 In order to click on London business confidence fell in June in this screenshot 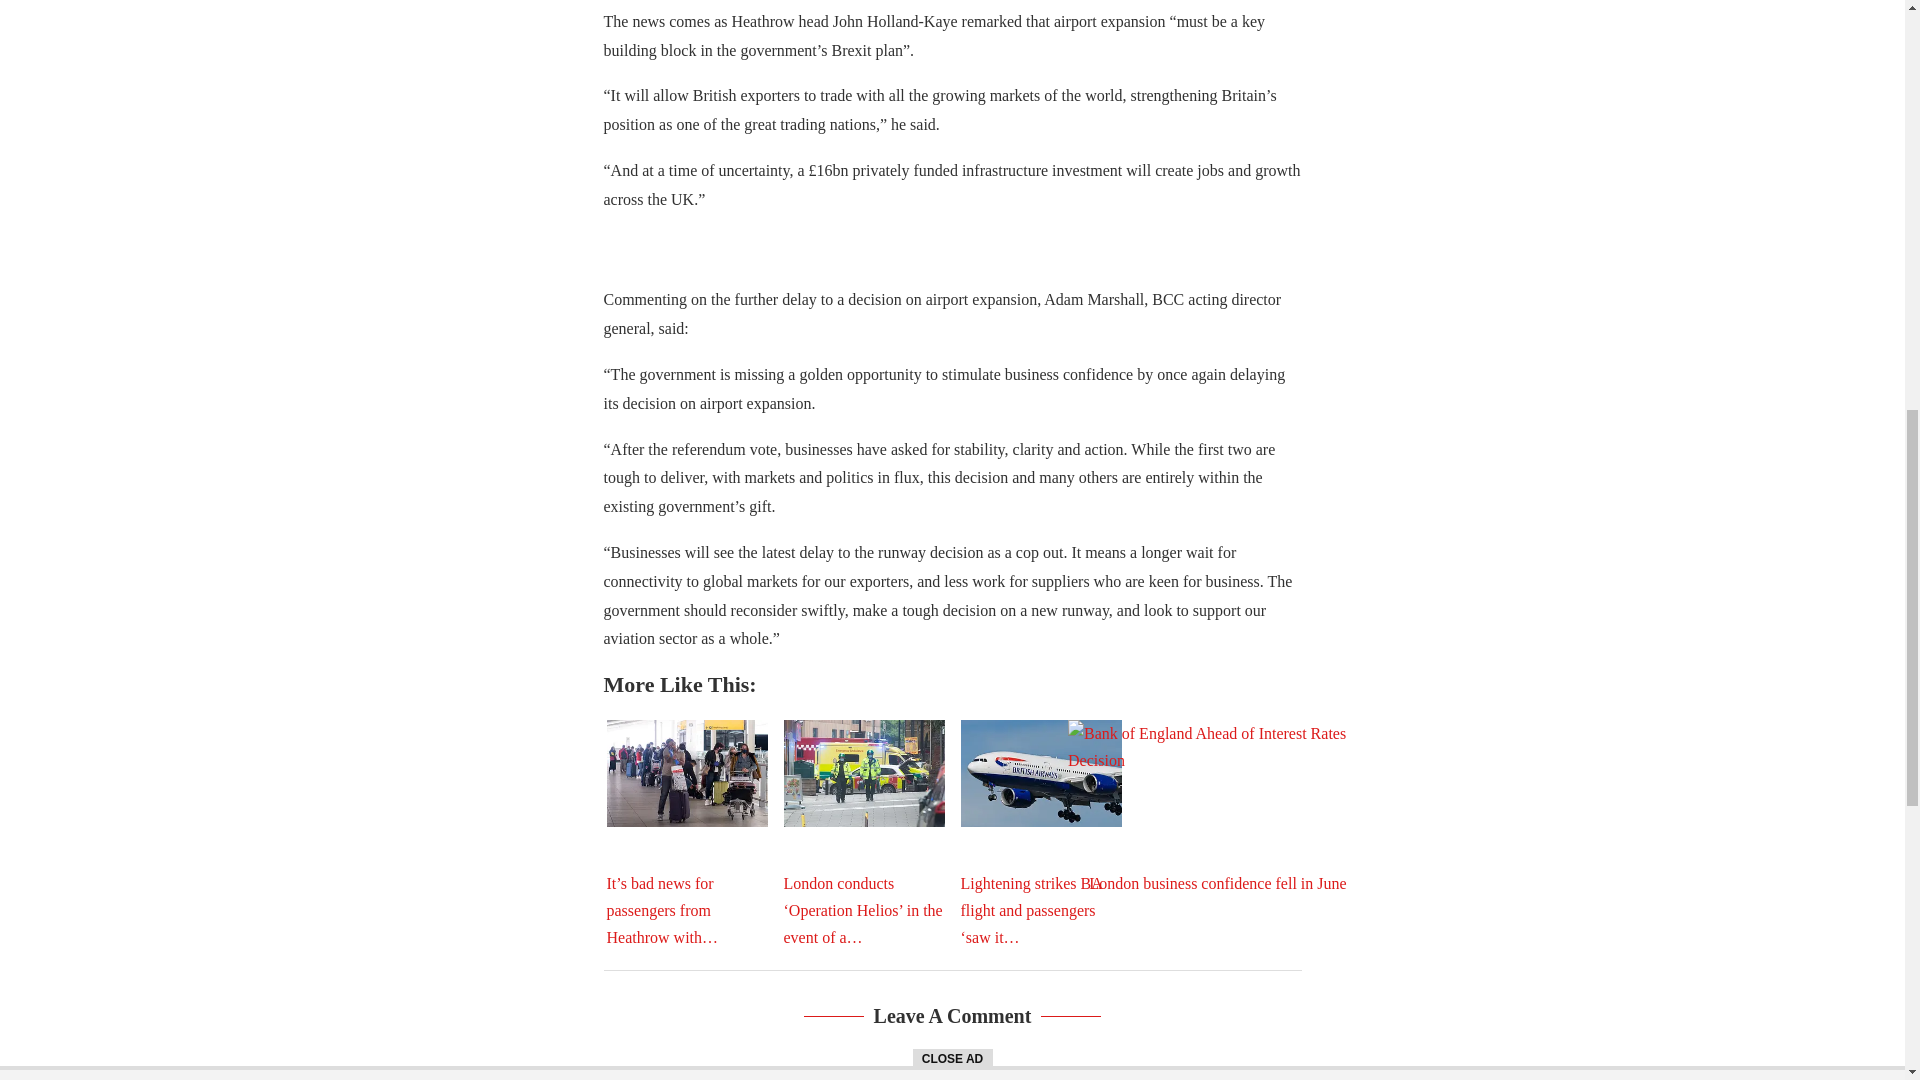, I will do `click(1217, 820)`.